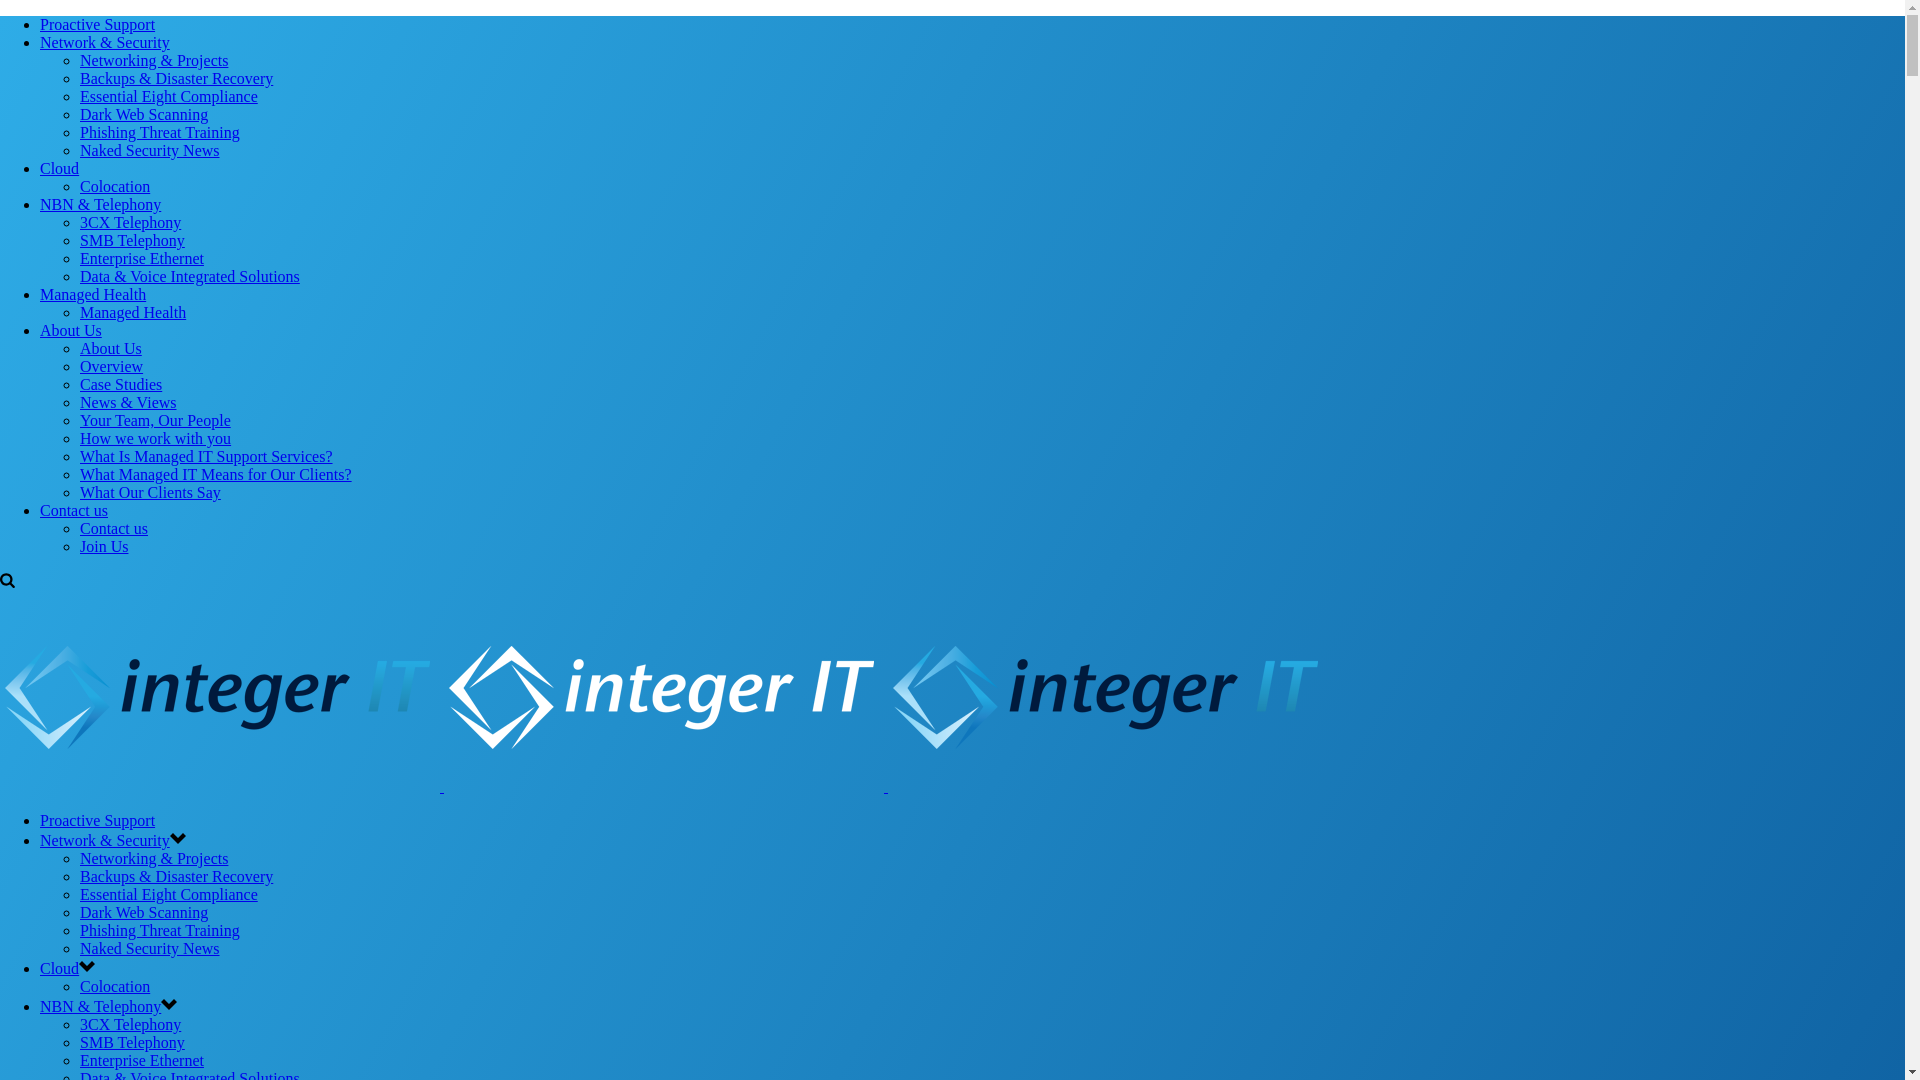 The image size is (1920, 1080). What do you see at coordinates (190, 276) in the screenshot?
I see `Data & Voice Integrated Solutions` at bounding box center [190, 276].